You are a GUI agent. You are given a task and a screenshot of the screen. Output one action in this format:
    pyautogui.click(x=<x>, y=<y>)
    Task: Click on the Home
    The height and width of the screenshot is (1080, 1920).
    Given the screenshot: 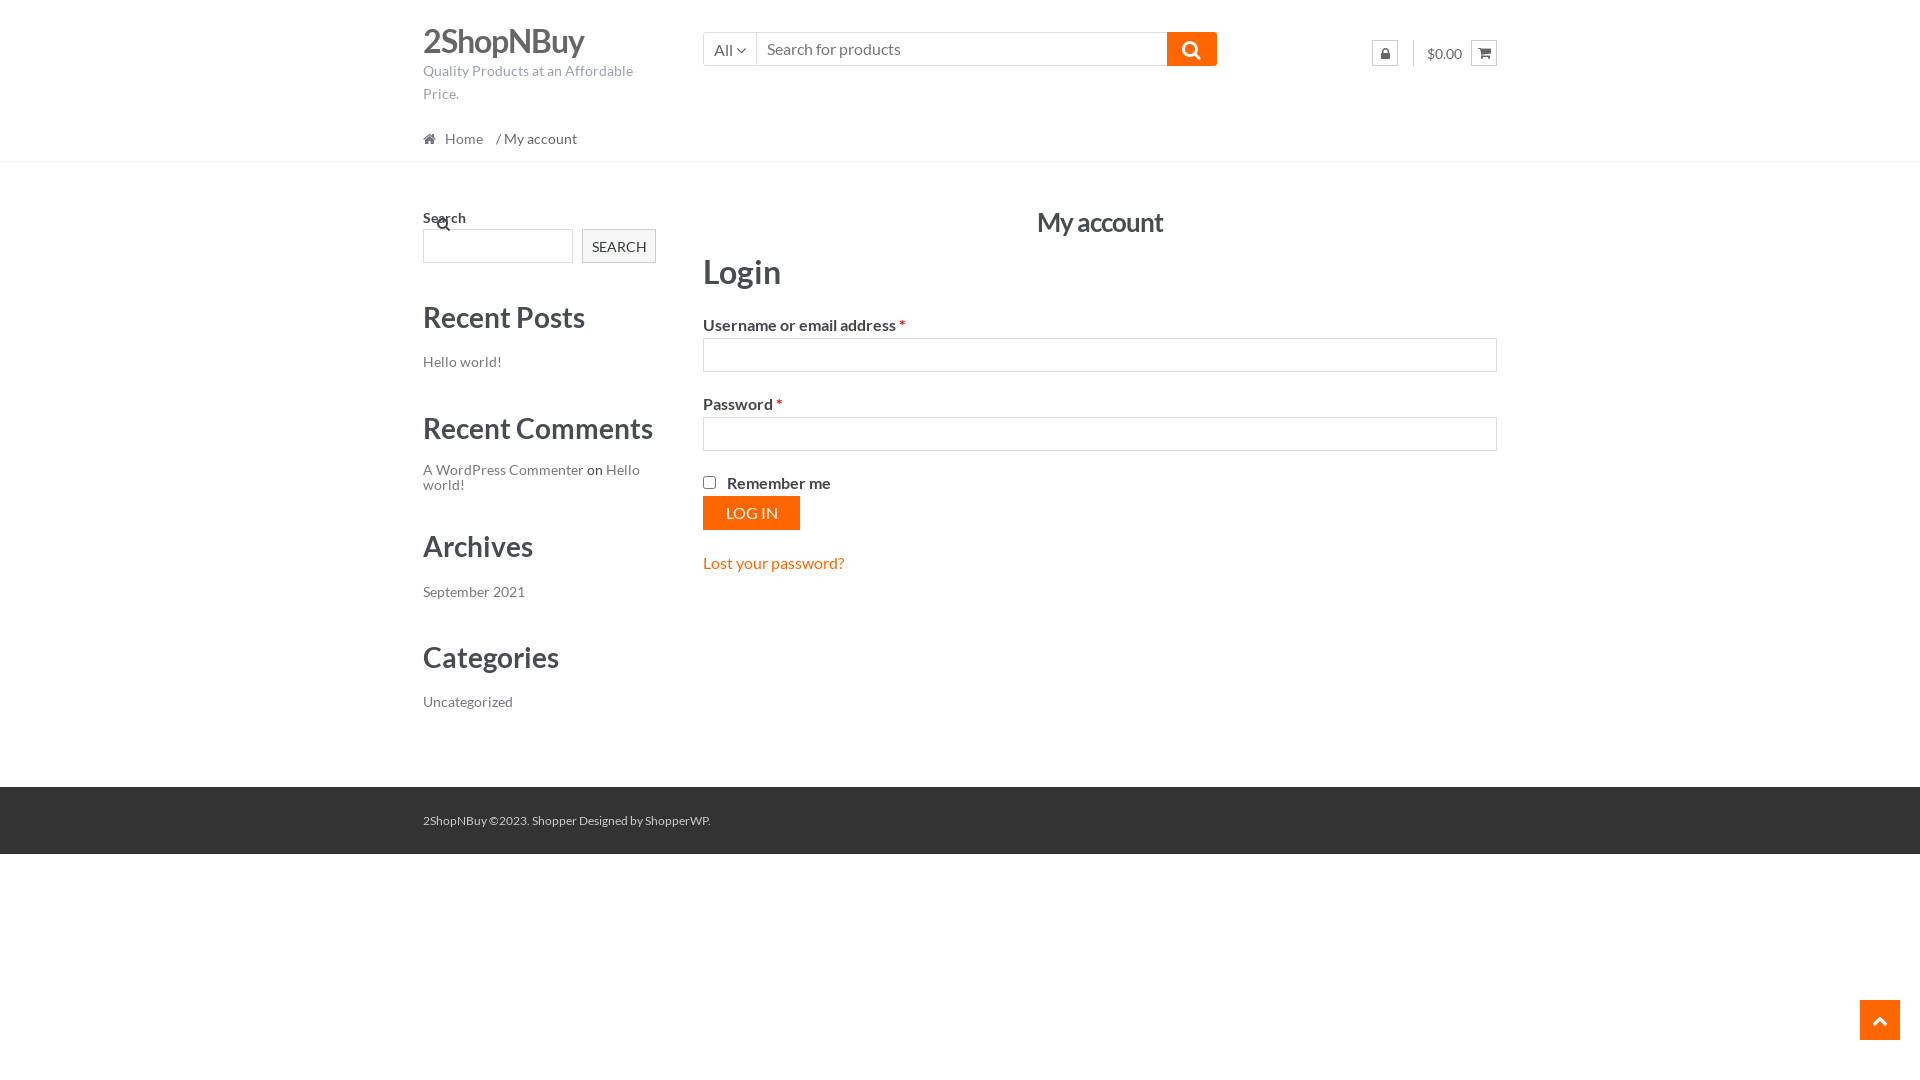 What is the action you would take?
    pyautogui.click(x=458, y=138)
    